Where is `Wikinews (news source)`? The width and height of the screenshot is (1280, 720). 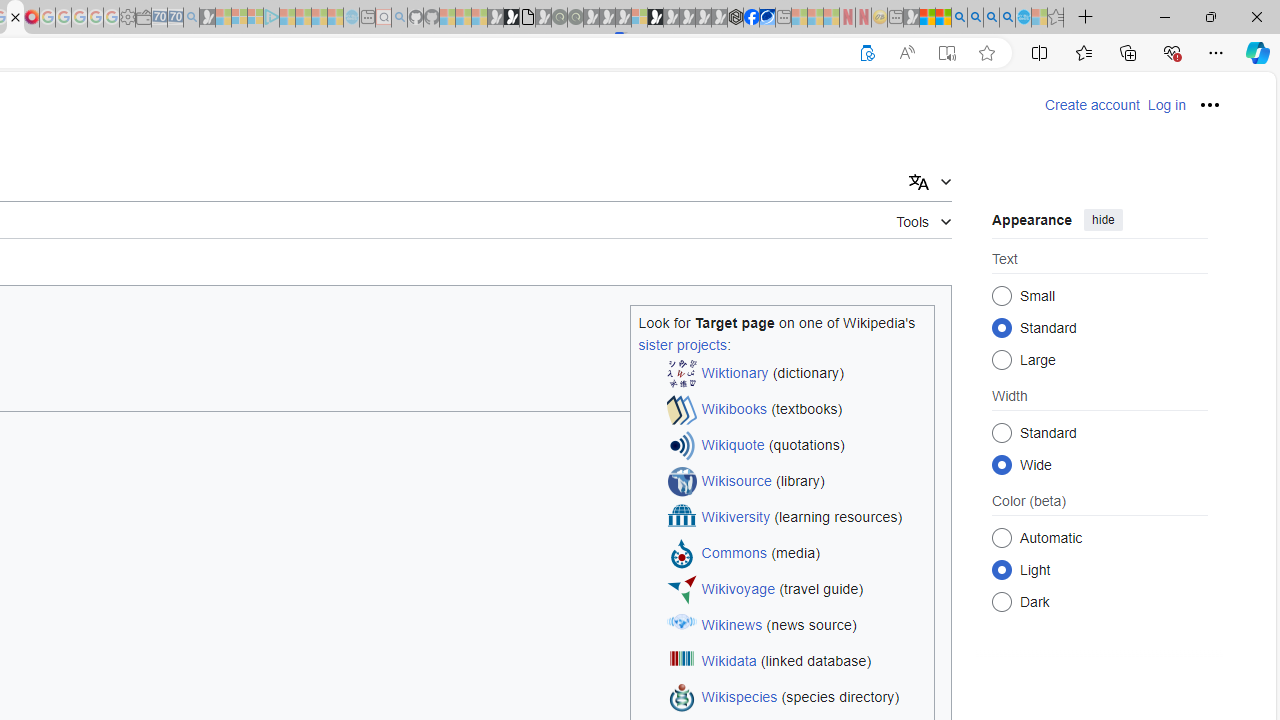
Wikinews (news source) is located at coordinates (796, 626).